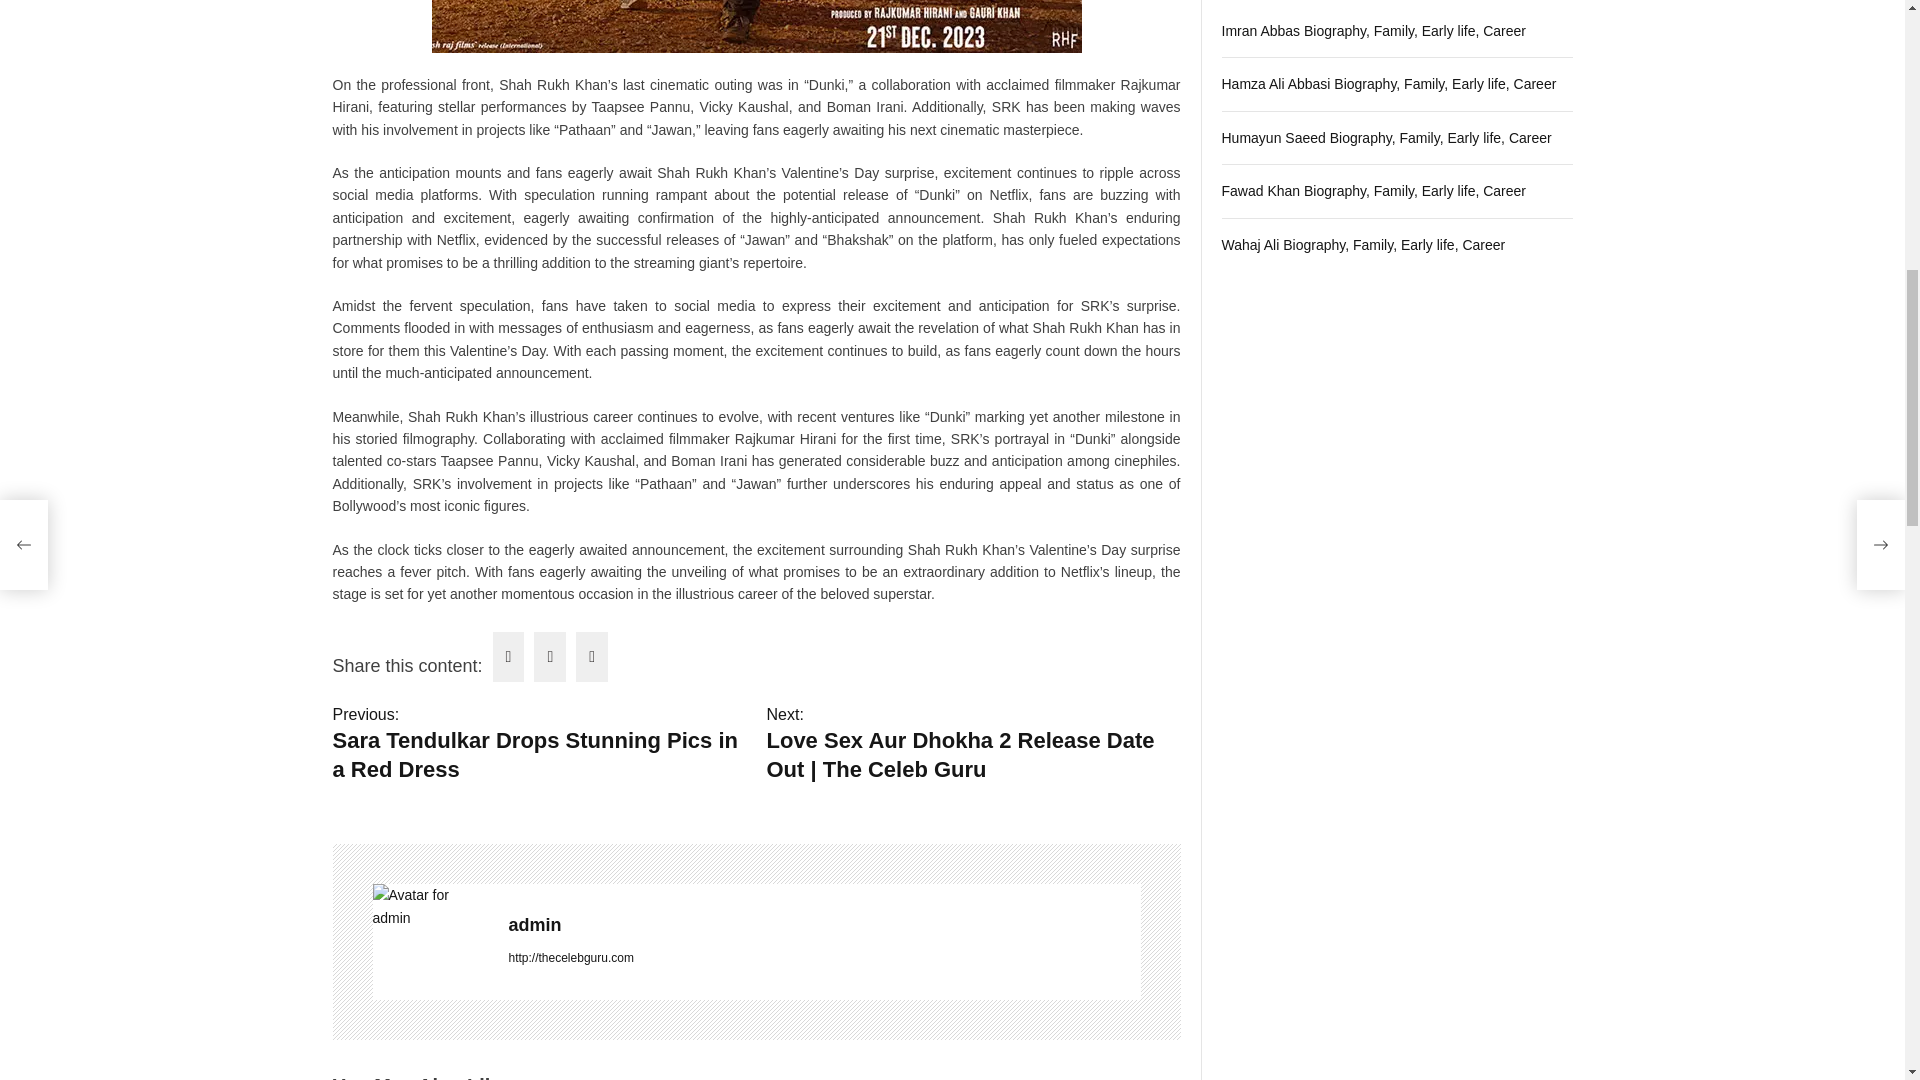 The height and width of the screenshot is (1080, 1920). I want to click on admin, so click(824, 925).